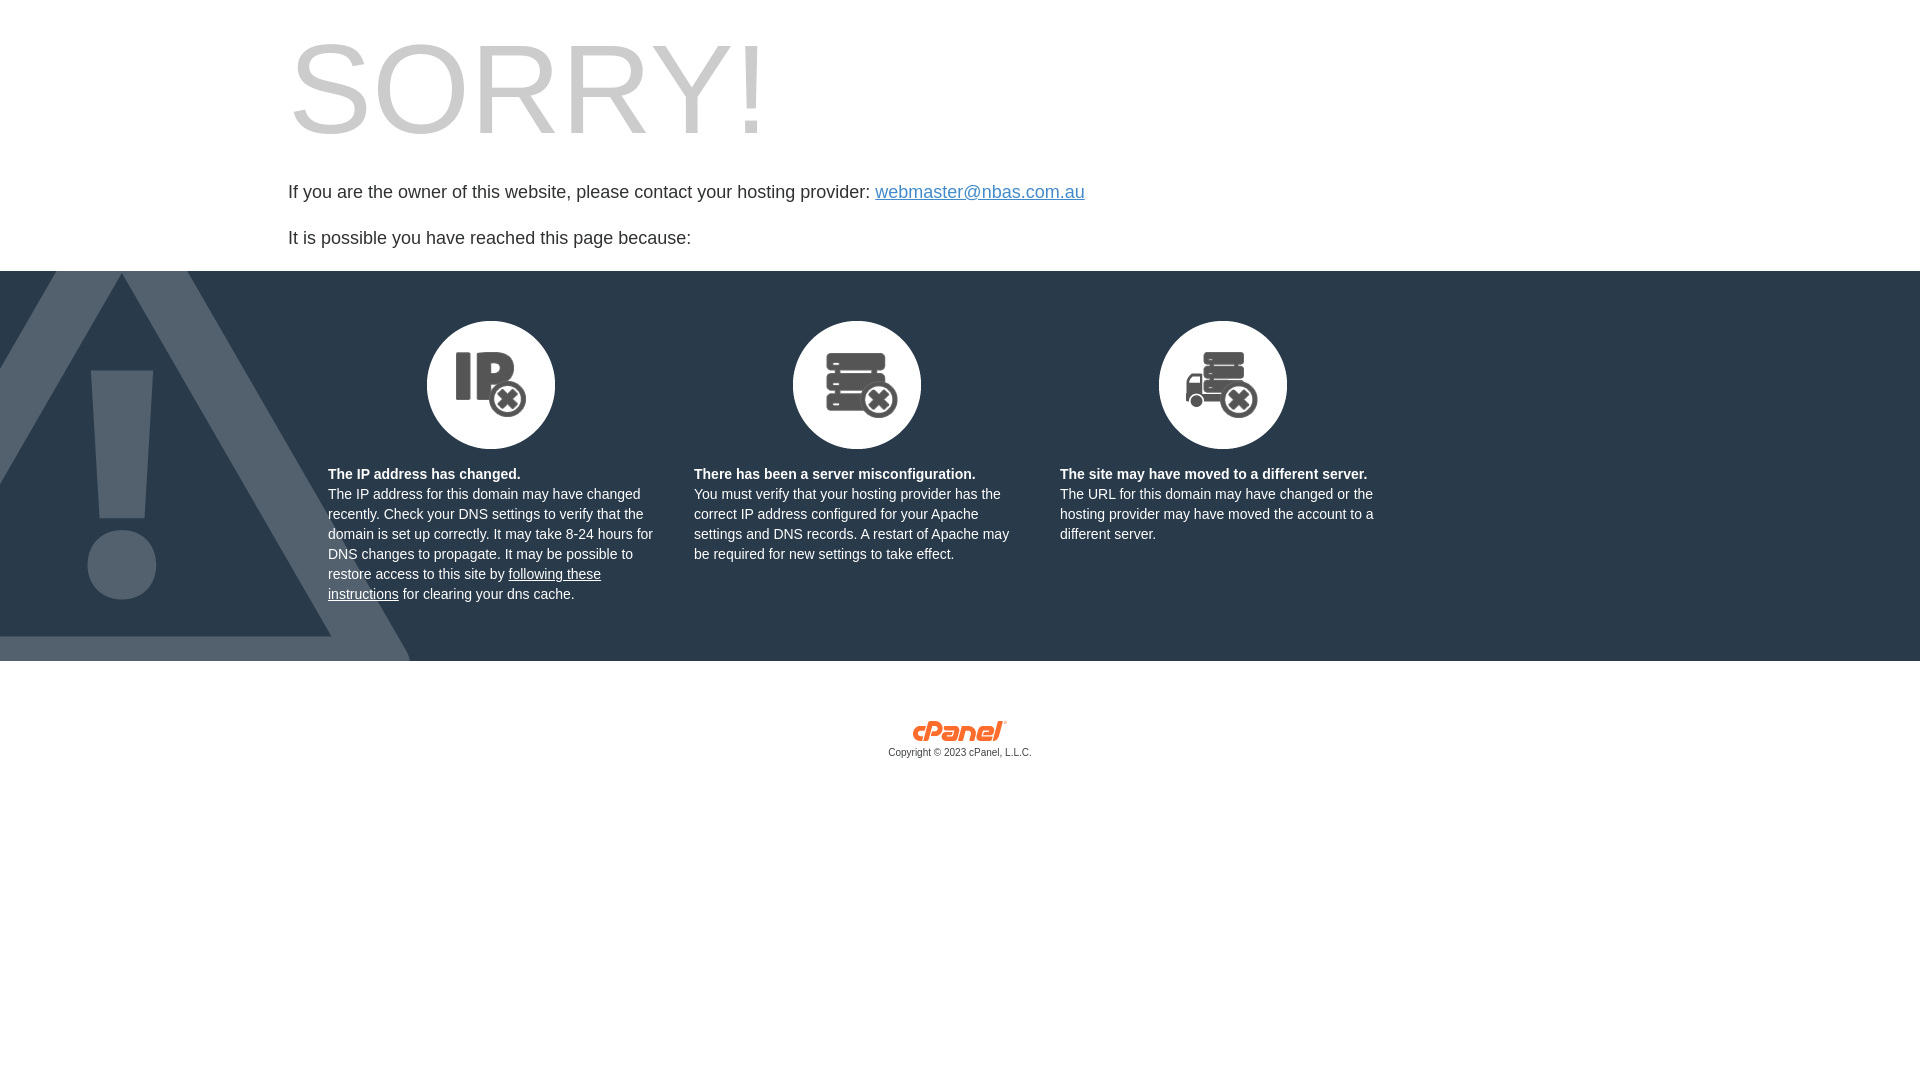  I want to click on webmaster@nbas.com.au, so click(980, 192).